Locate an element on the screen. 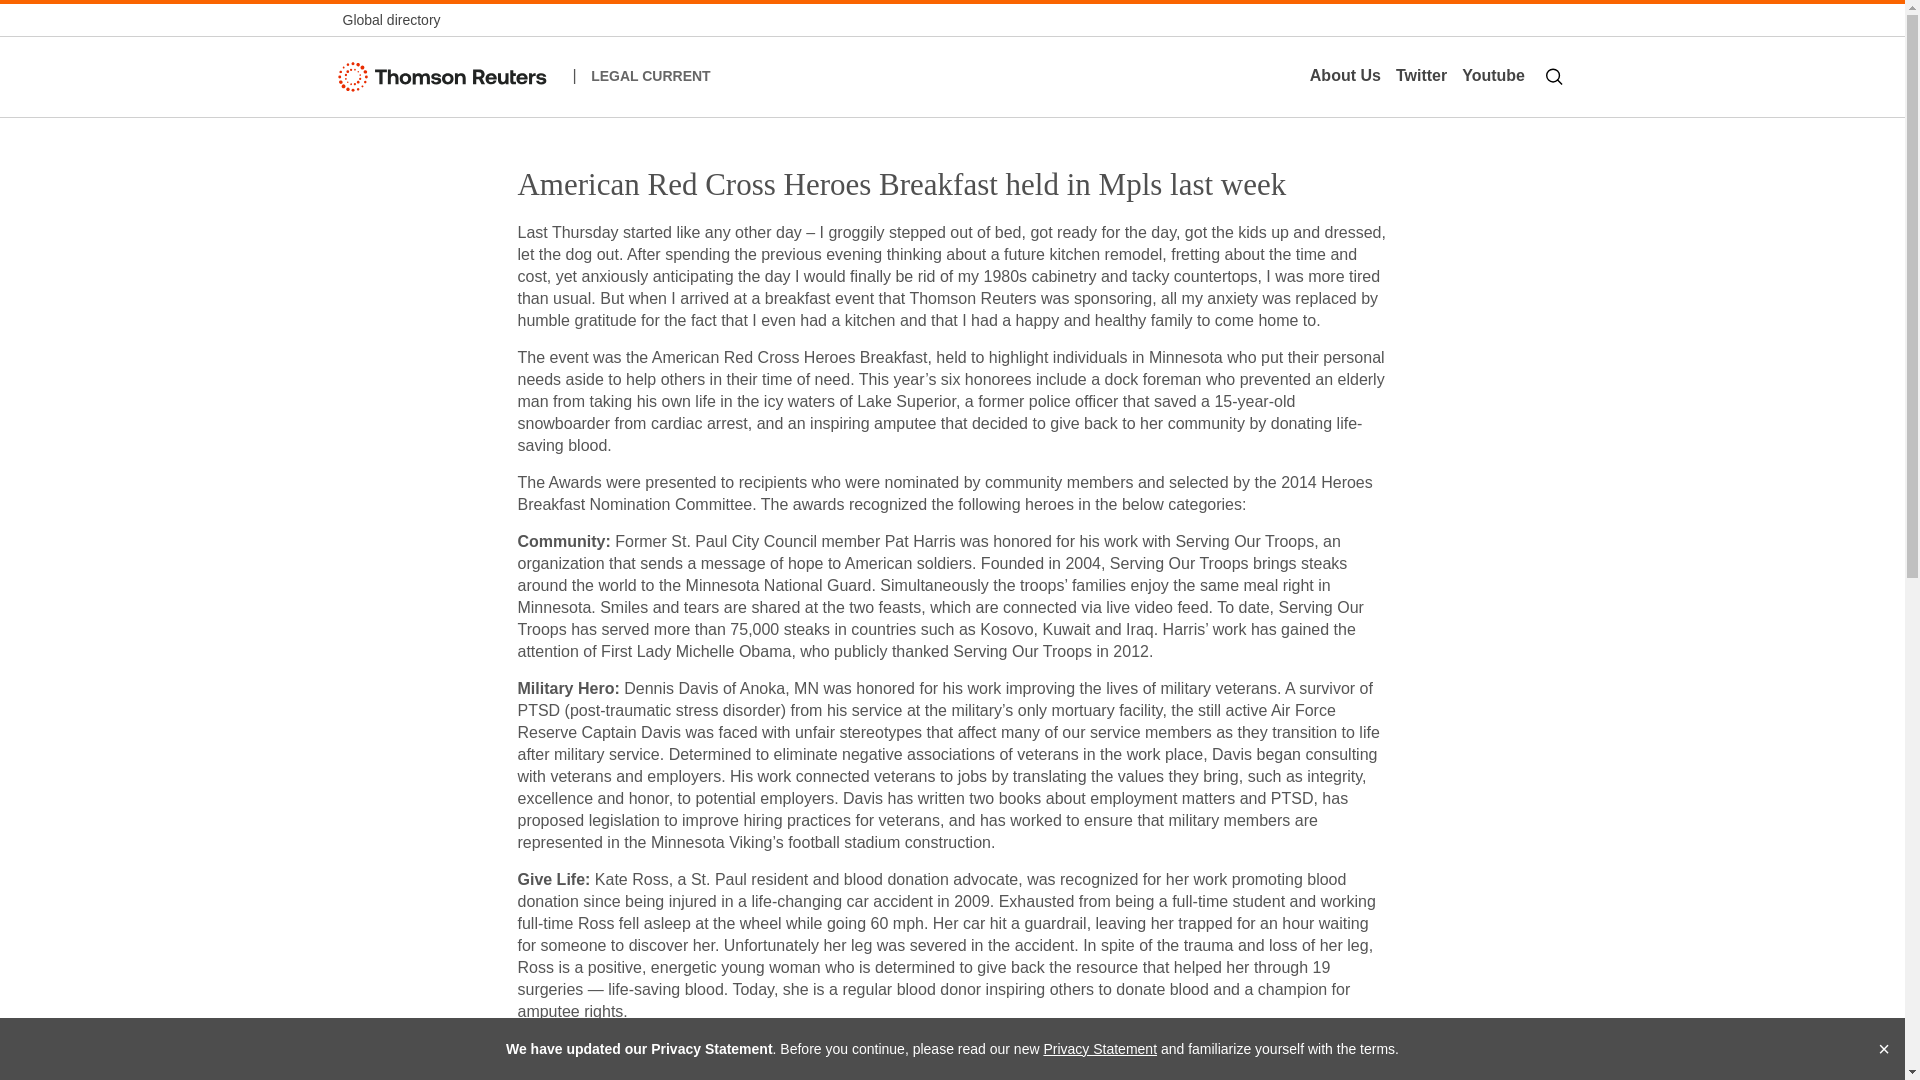  LEGAL CURRENT is located at coordinates (650, 76).